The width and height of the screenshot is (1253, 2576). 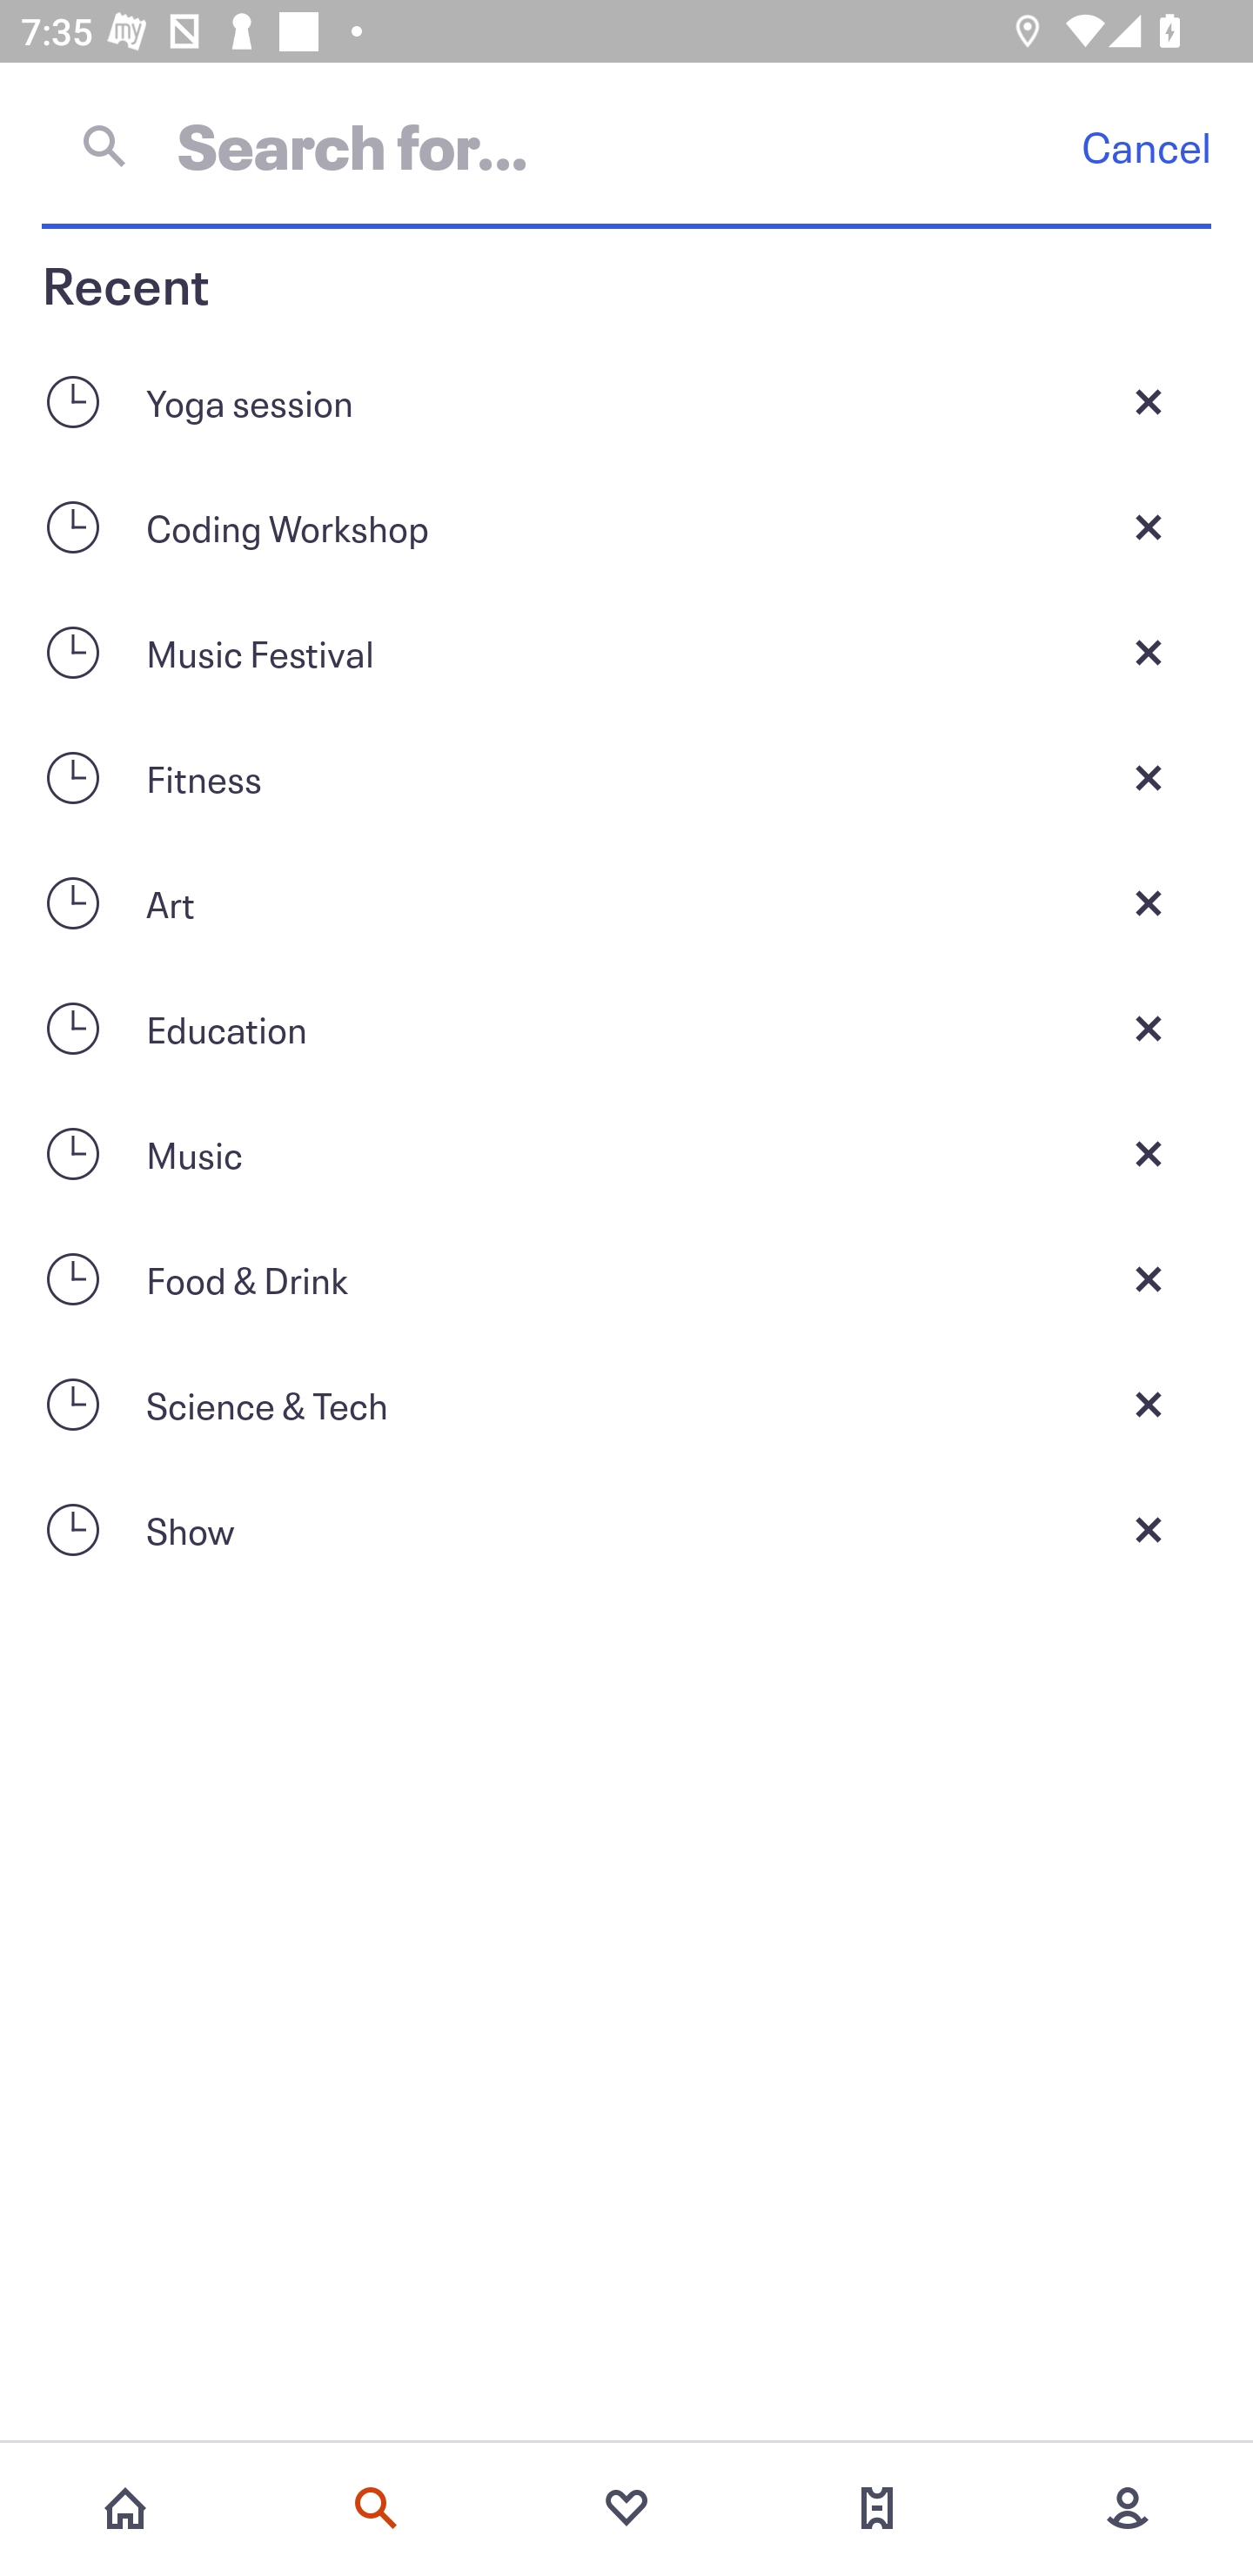 I want to click on Close current screen, so click(x=1149, y=1279).